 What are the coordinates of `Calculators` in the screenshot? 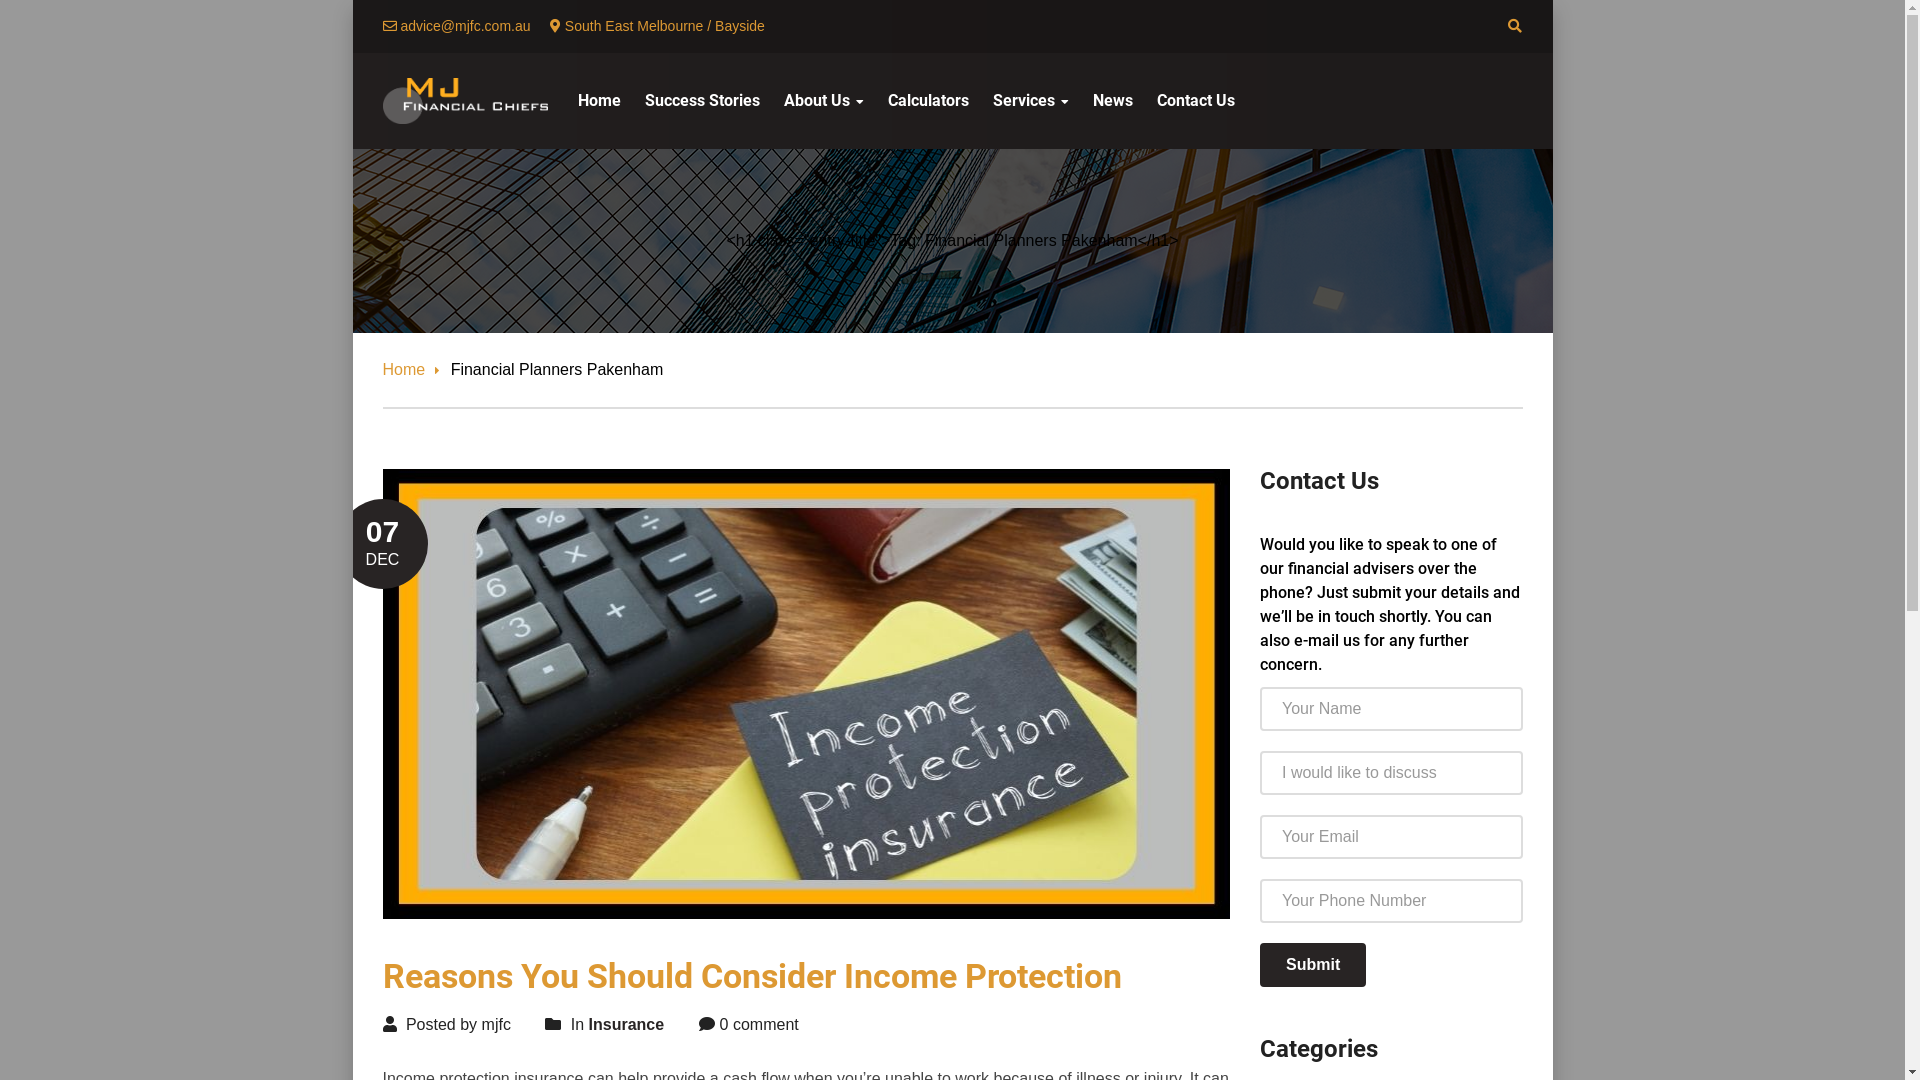 It's located at (928, 101).